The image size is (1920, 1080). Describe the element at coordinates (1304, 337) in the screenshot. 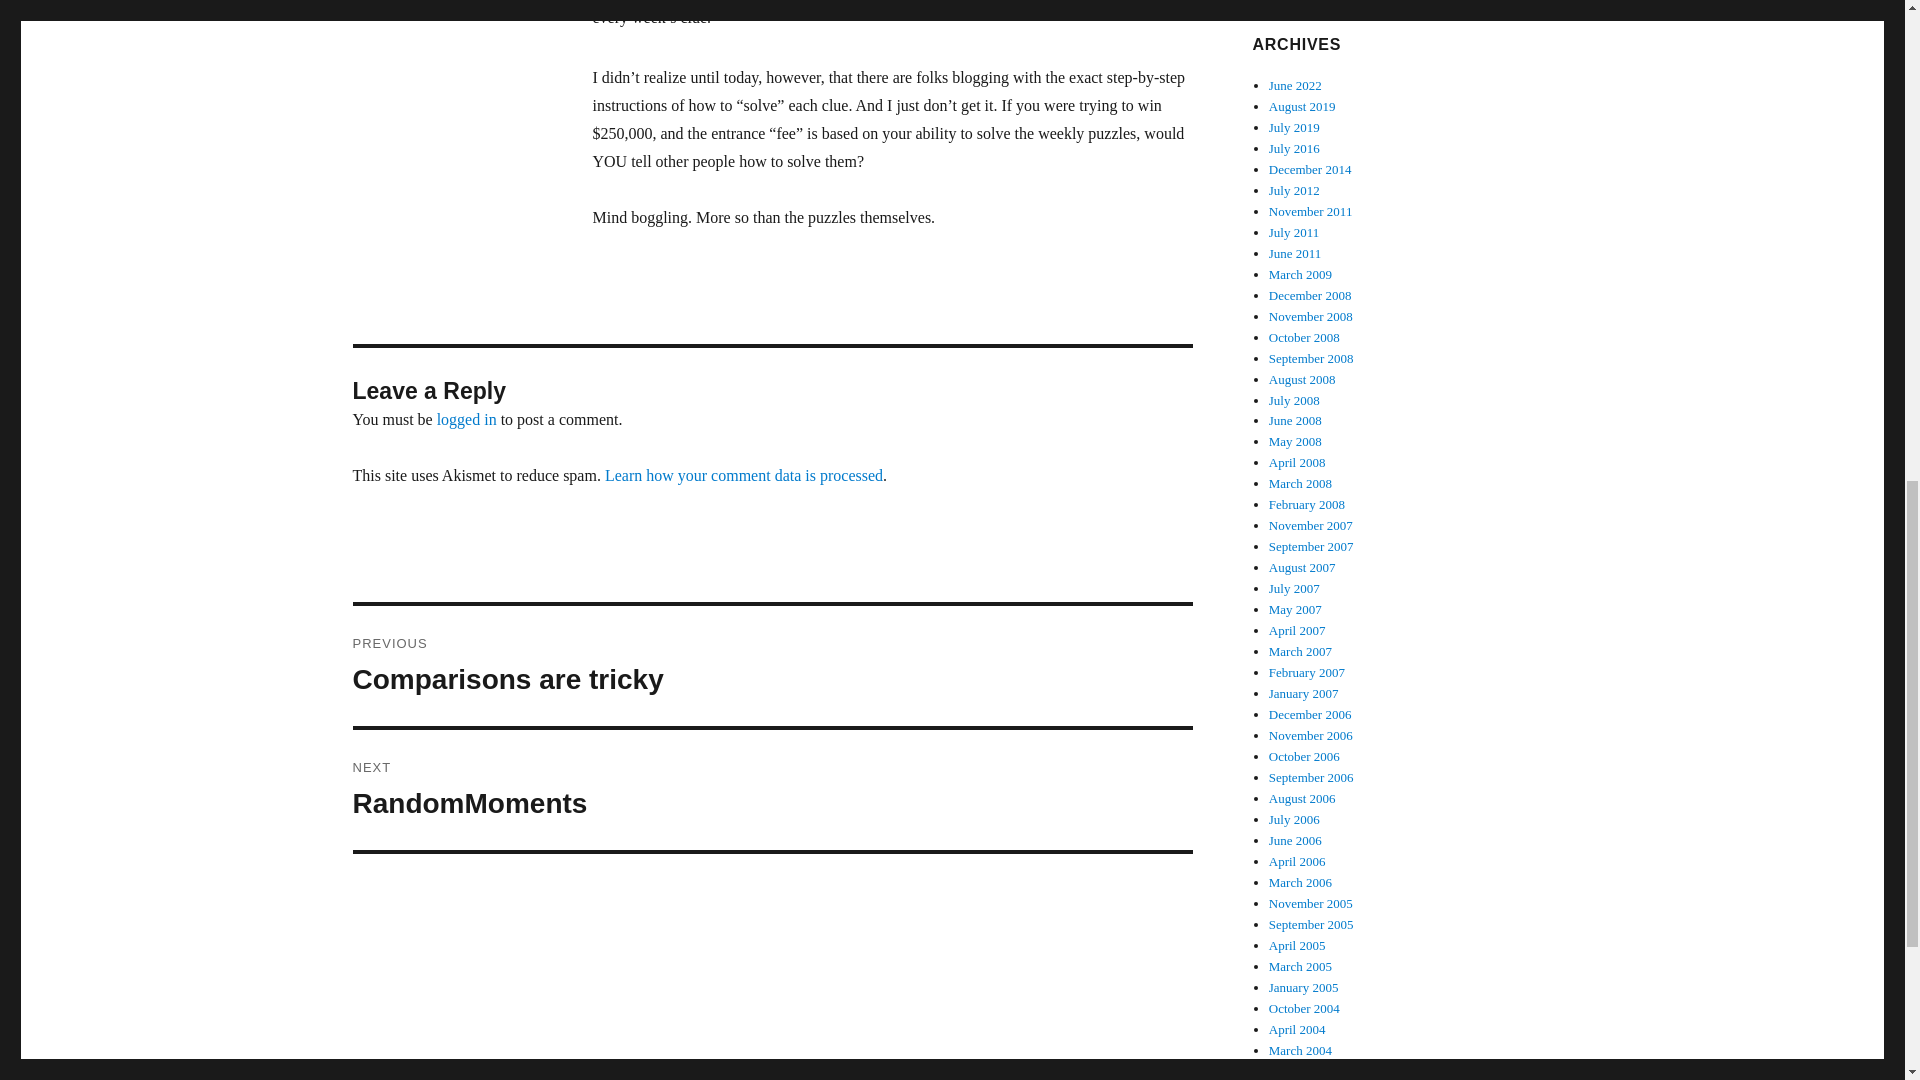

I see `September 2008` at that location.